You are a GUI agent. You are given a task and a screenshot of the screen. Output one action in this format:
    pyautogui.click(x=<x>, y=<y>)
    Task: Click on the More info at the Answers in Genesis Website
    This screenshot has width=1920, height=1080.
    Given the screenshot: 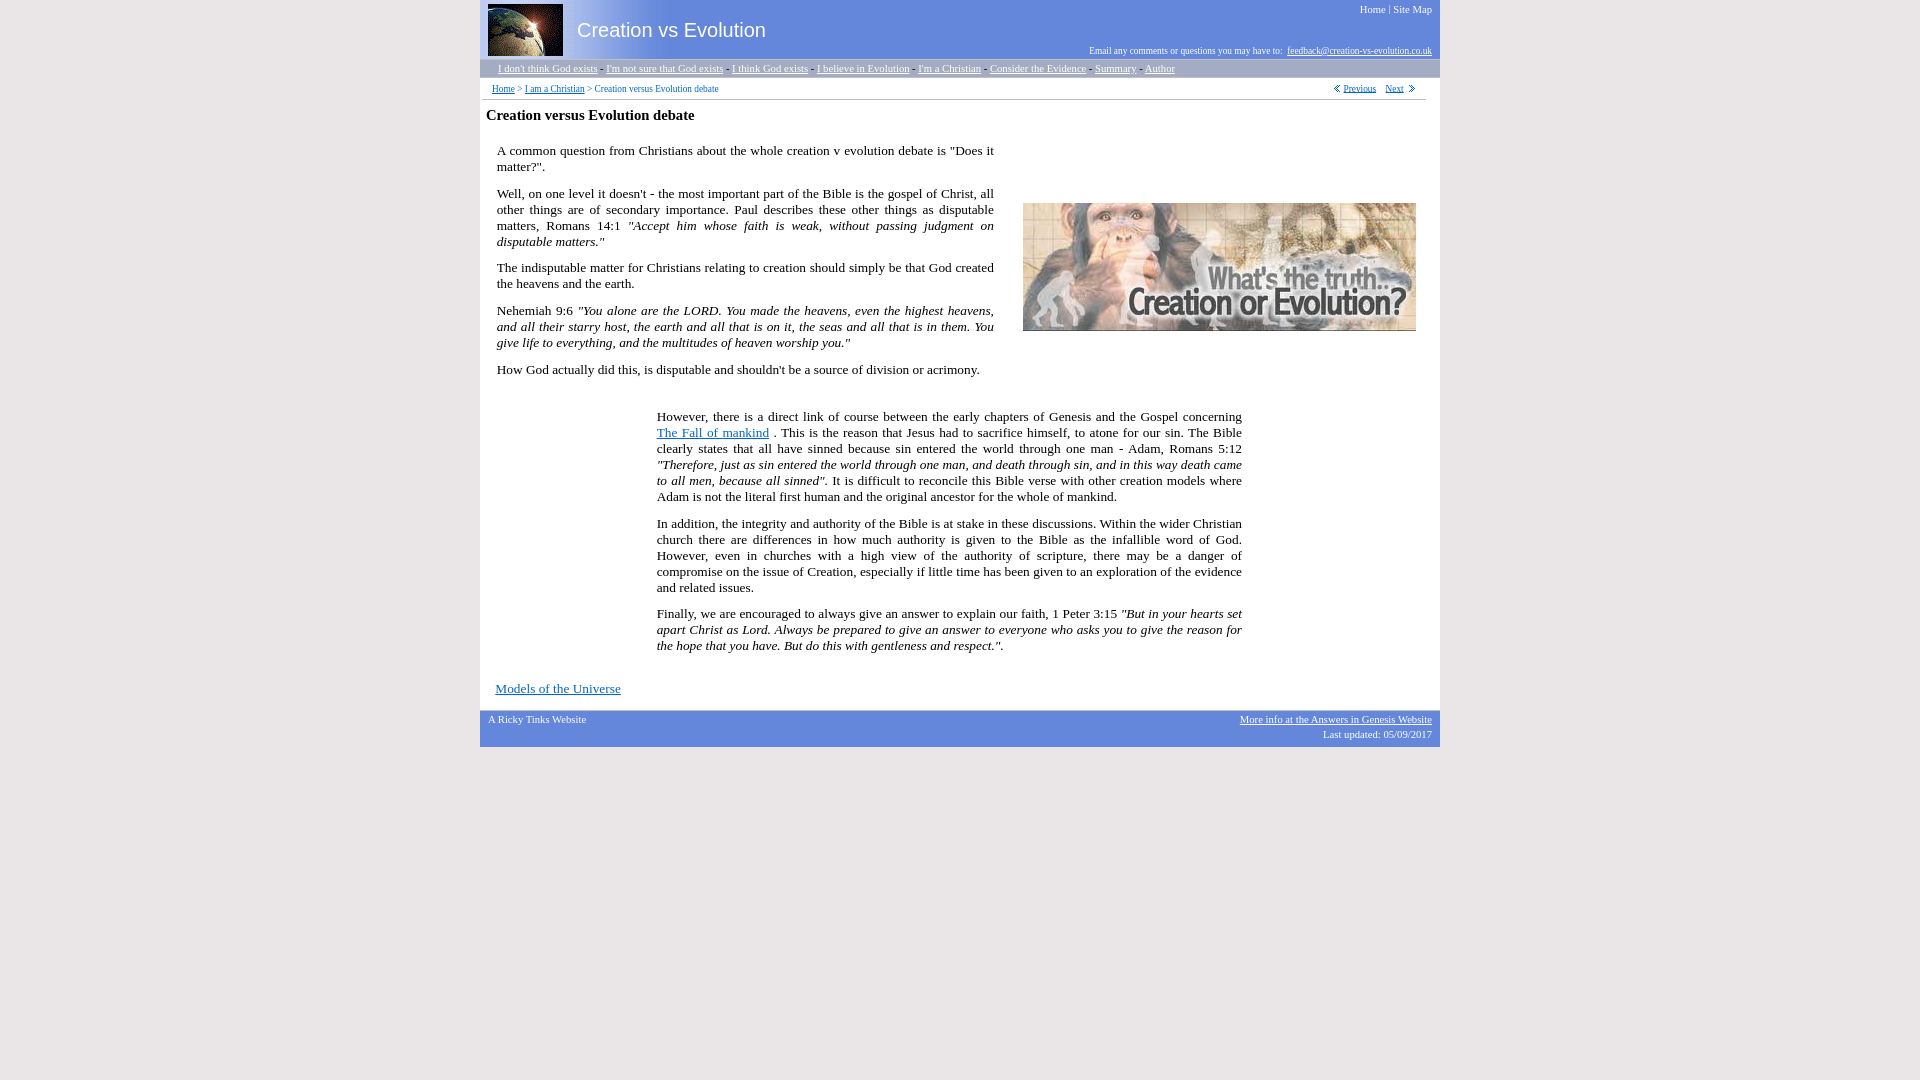 What is the action you would take?
    pyautogui.click(x=1336, y=718)
    